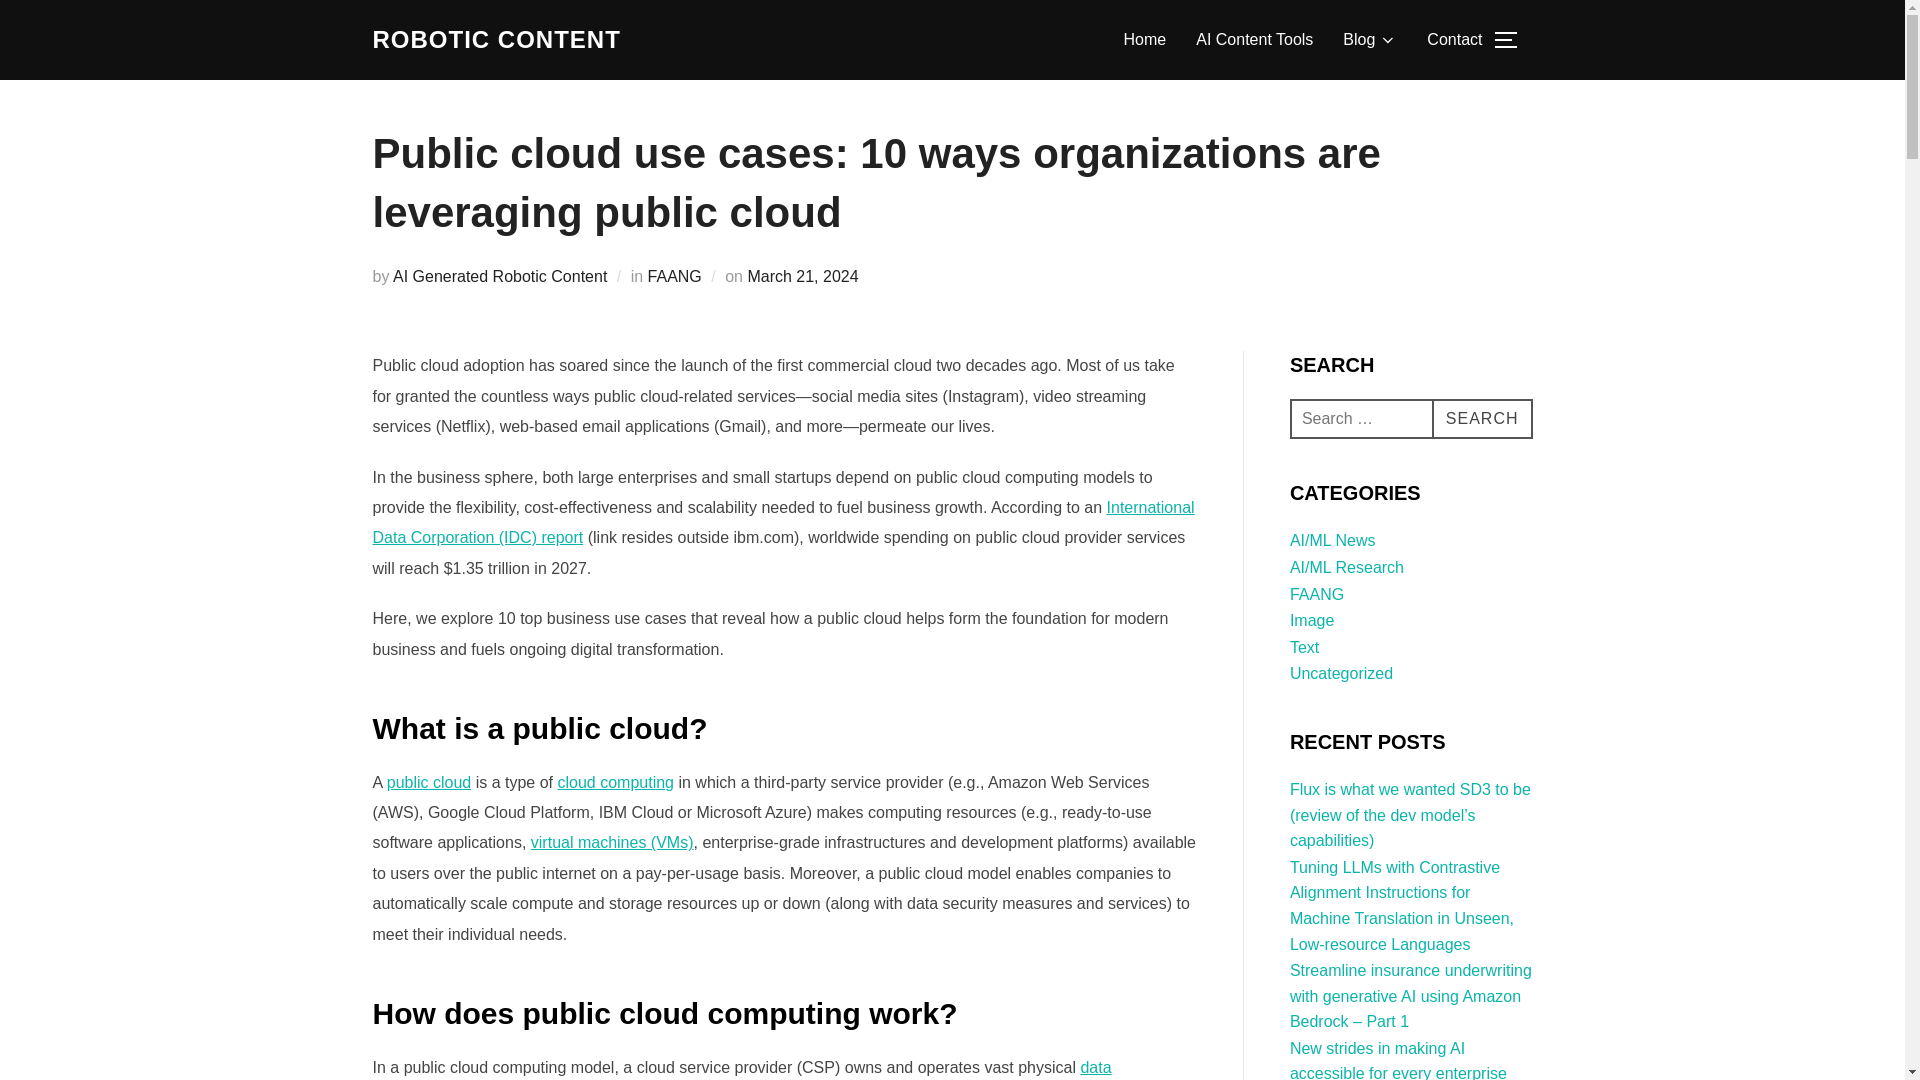  Describe the element at coordinates (1145, 40) in the screenshot. I see `Home` at that location.